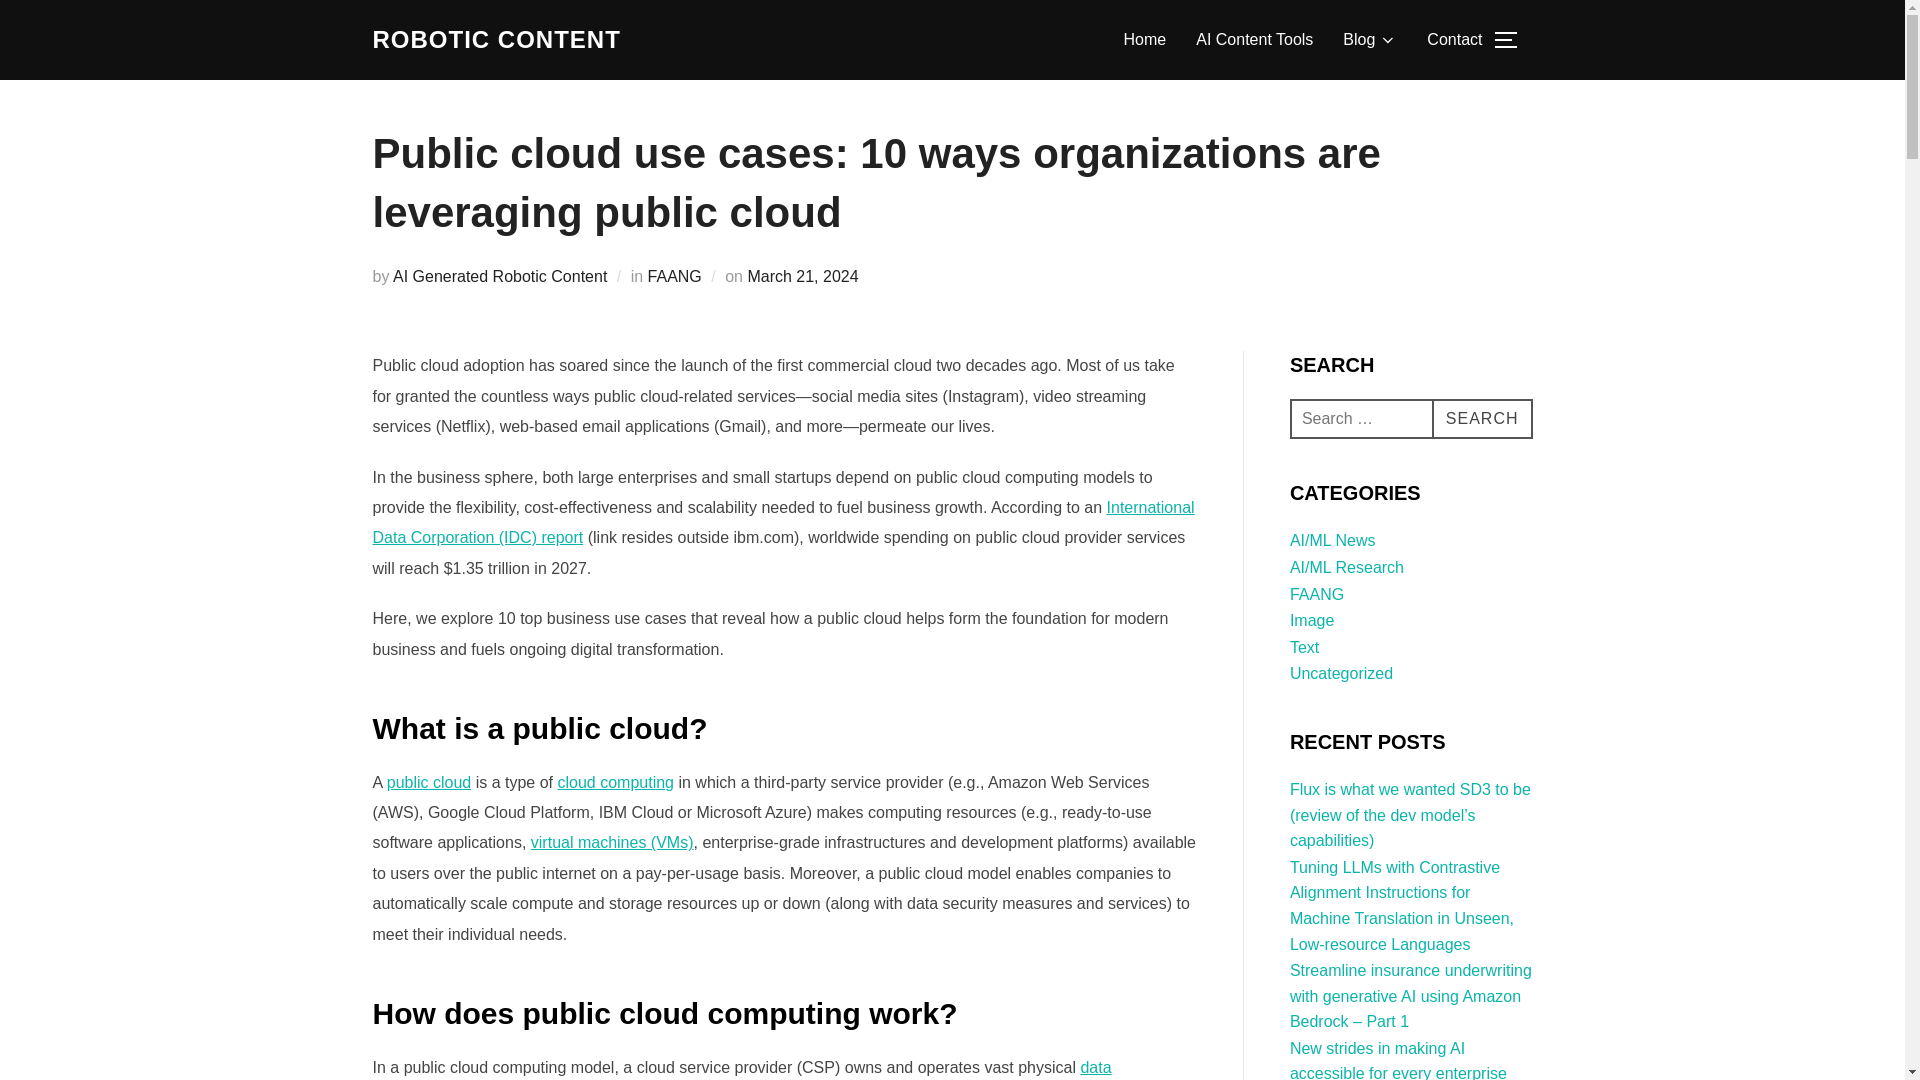  Describe the element at coordinates (1145, 40) in the screenshot. I see `Home` at that location.